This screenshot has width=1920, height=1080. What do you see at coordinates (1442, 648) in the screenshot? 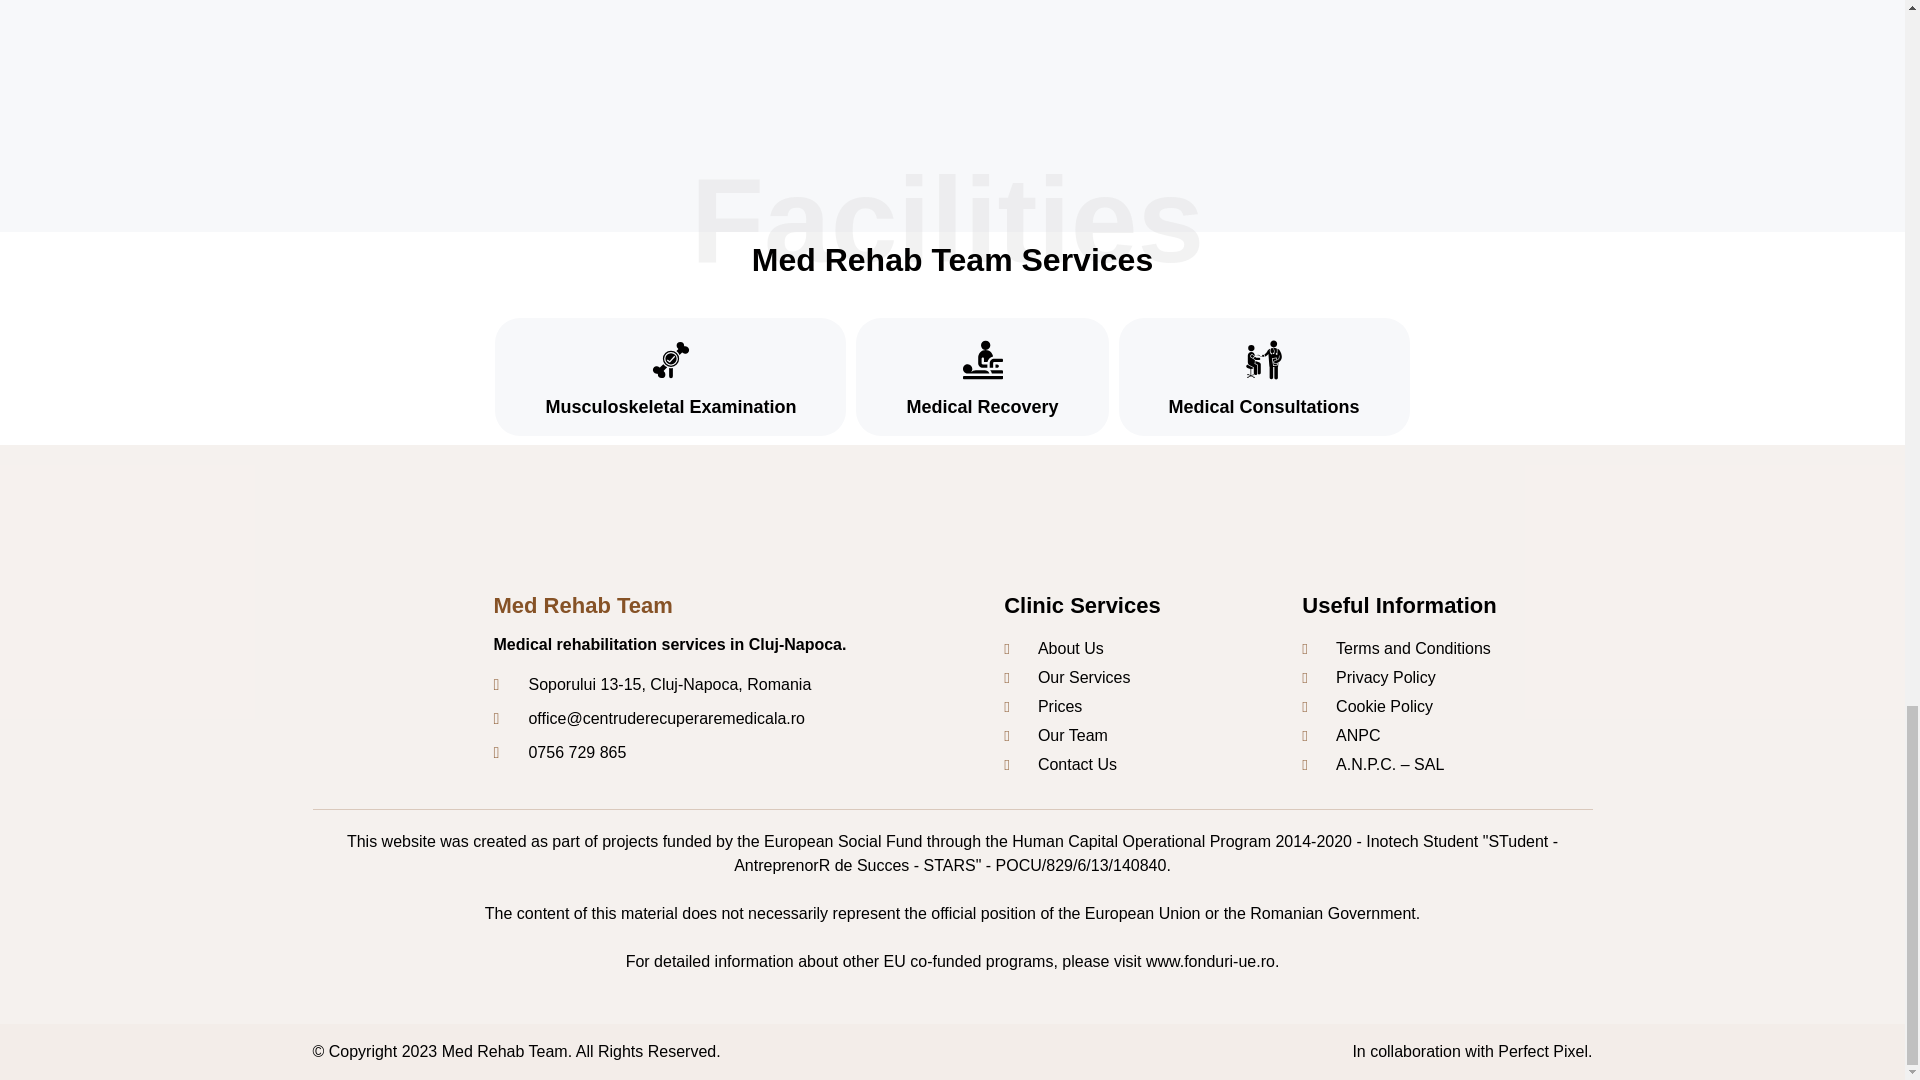
I see `Terms and Conditions` at bounding box center [1442, 648].